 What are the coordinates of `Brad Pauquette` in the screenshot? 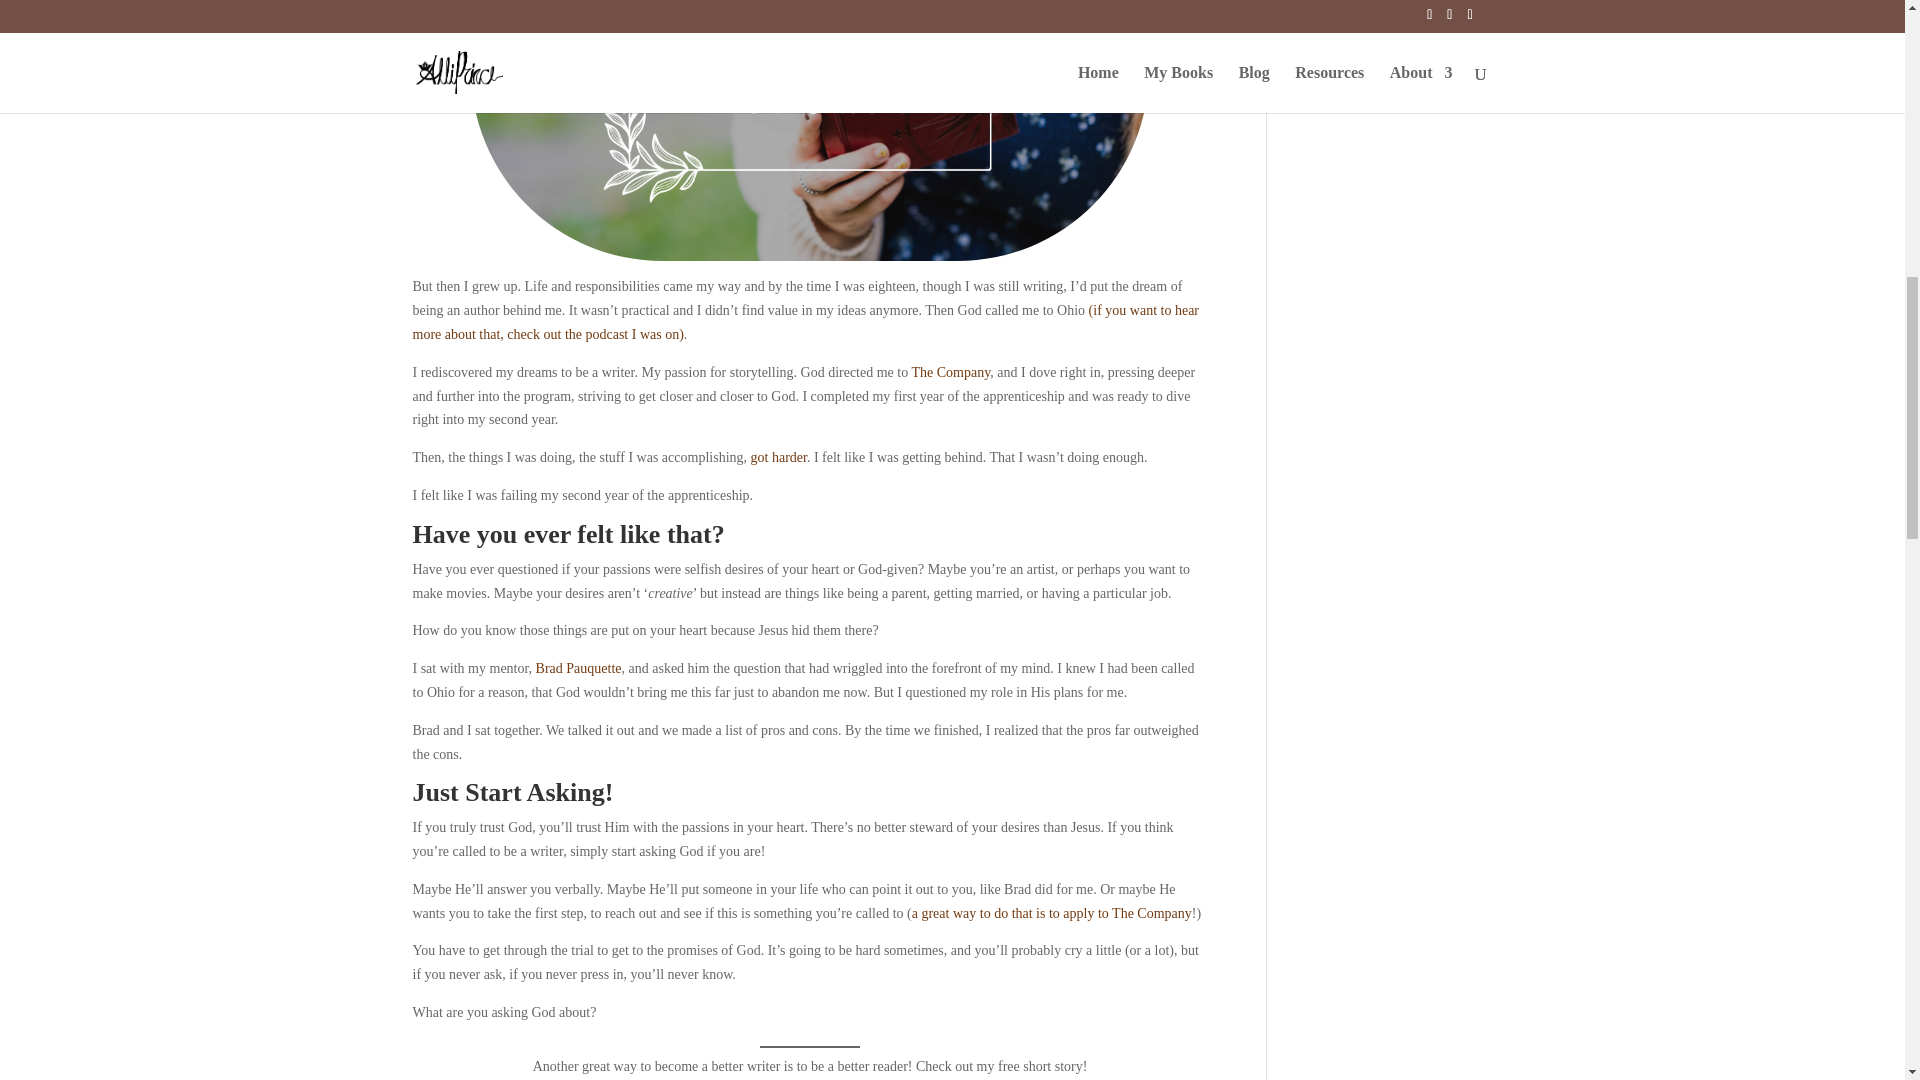 It's located at (578, 668).